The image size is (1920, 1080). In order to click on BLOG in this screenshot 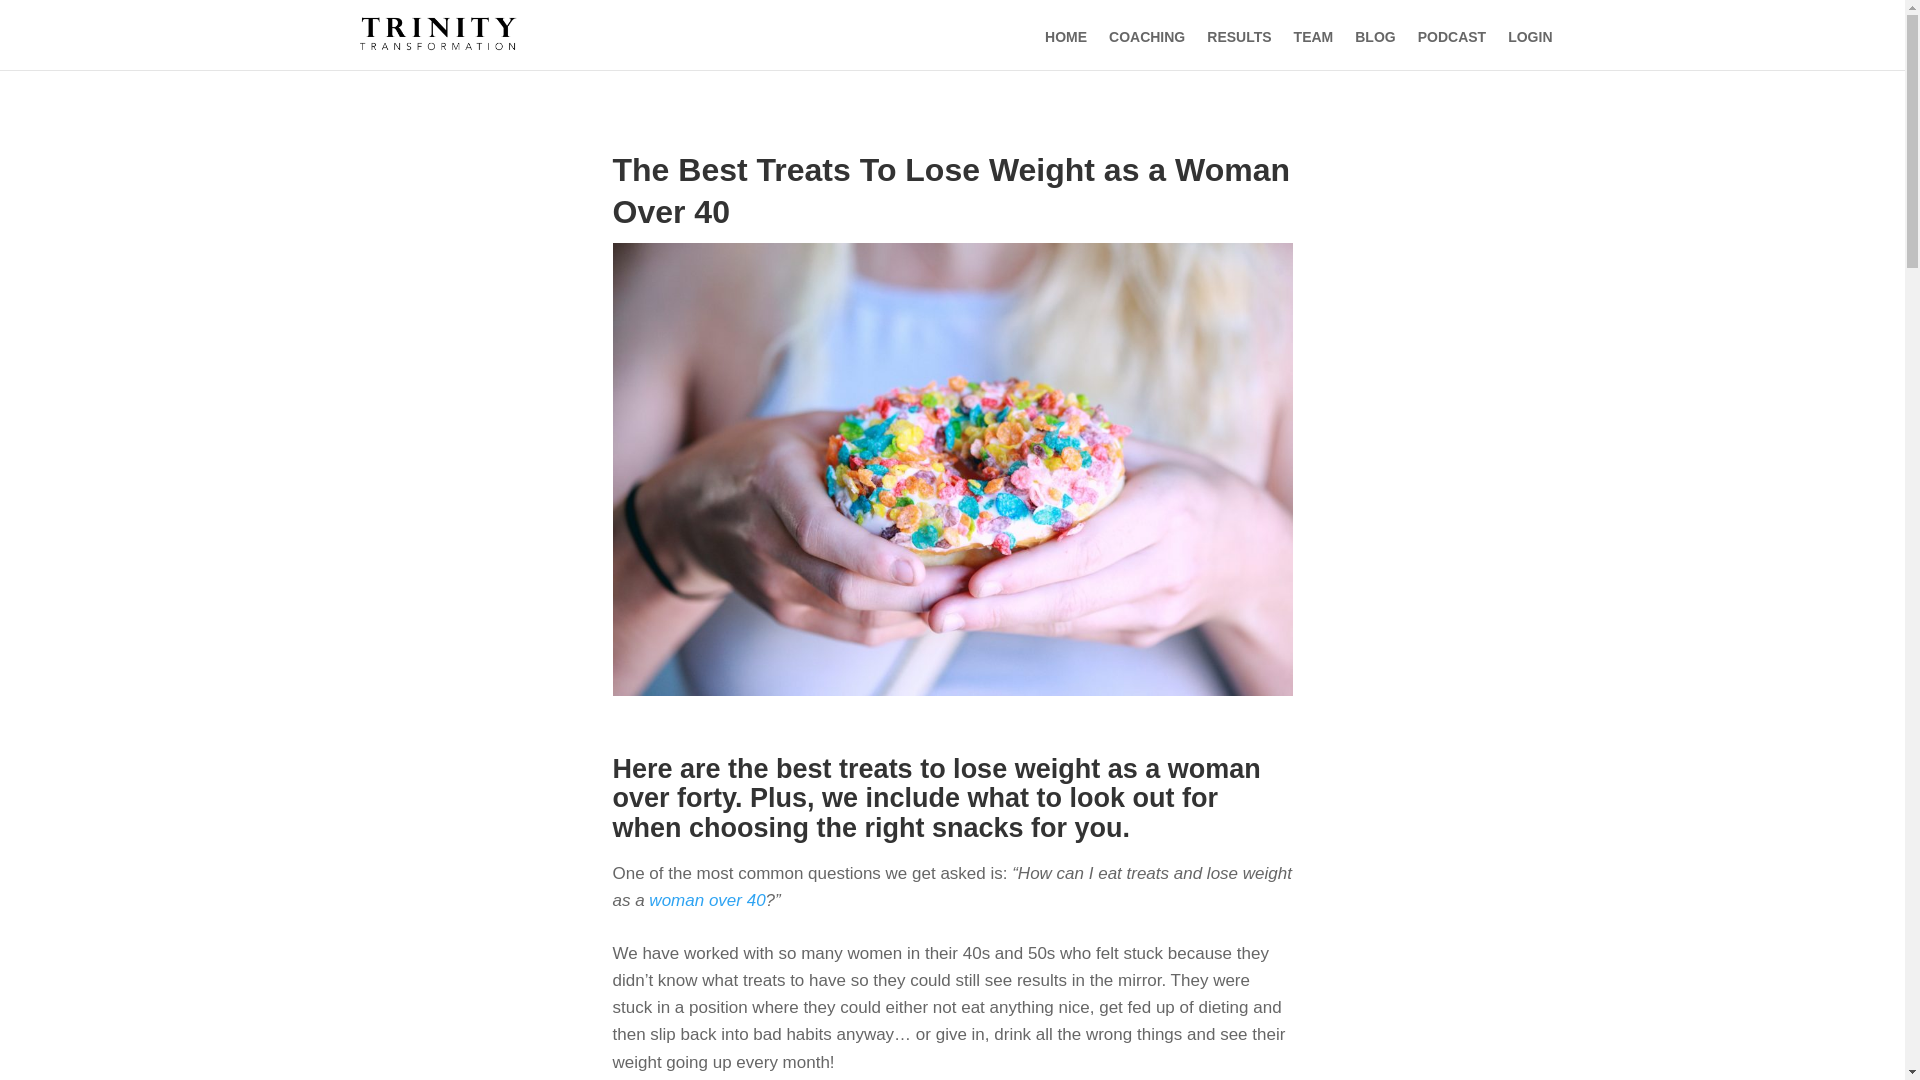, I will do `click(1375, 37)`.